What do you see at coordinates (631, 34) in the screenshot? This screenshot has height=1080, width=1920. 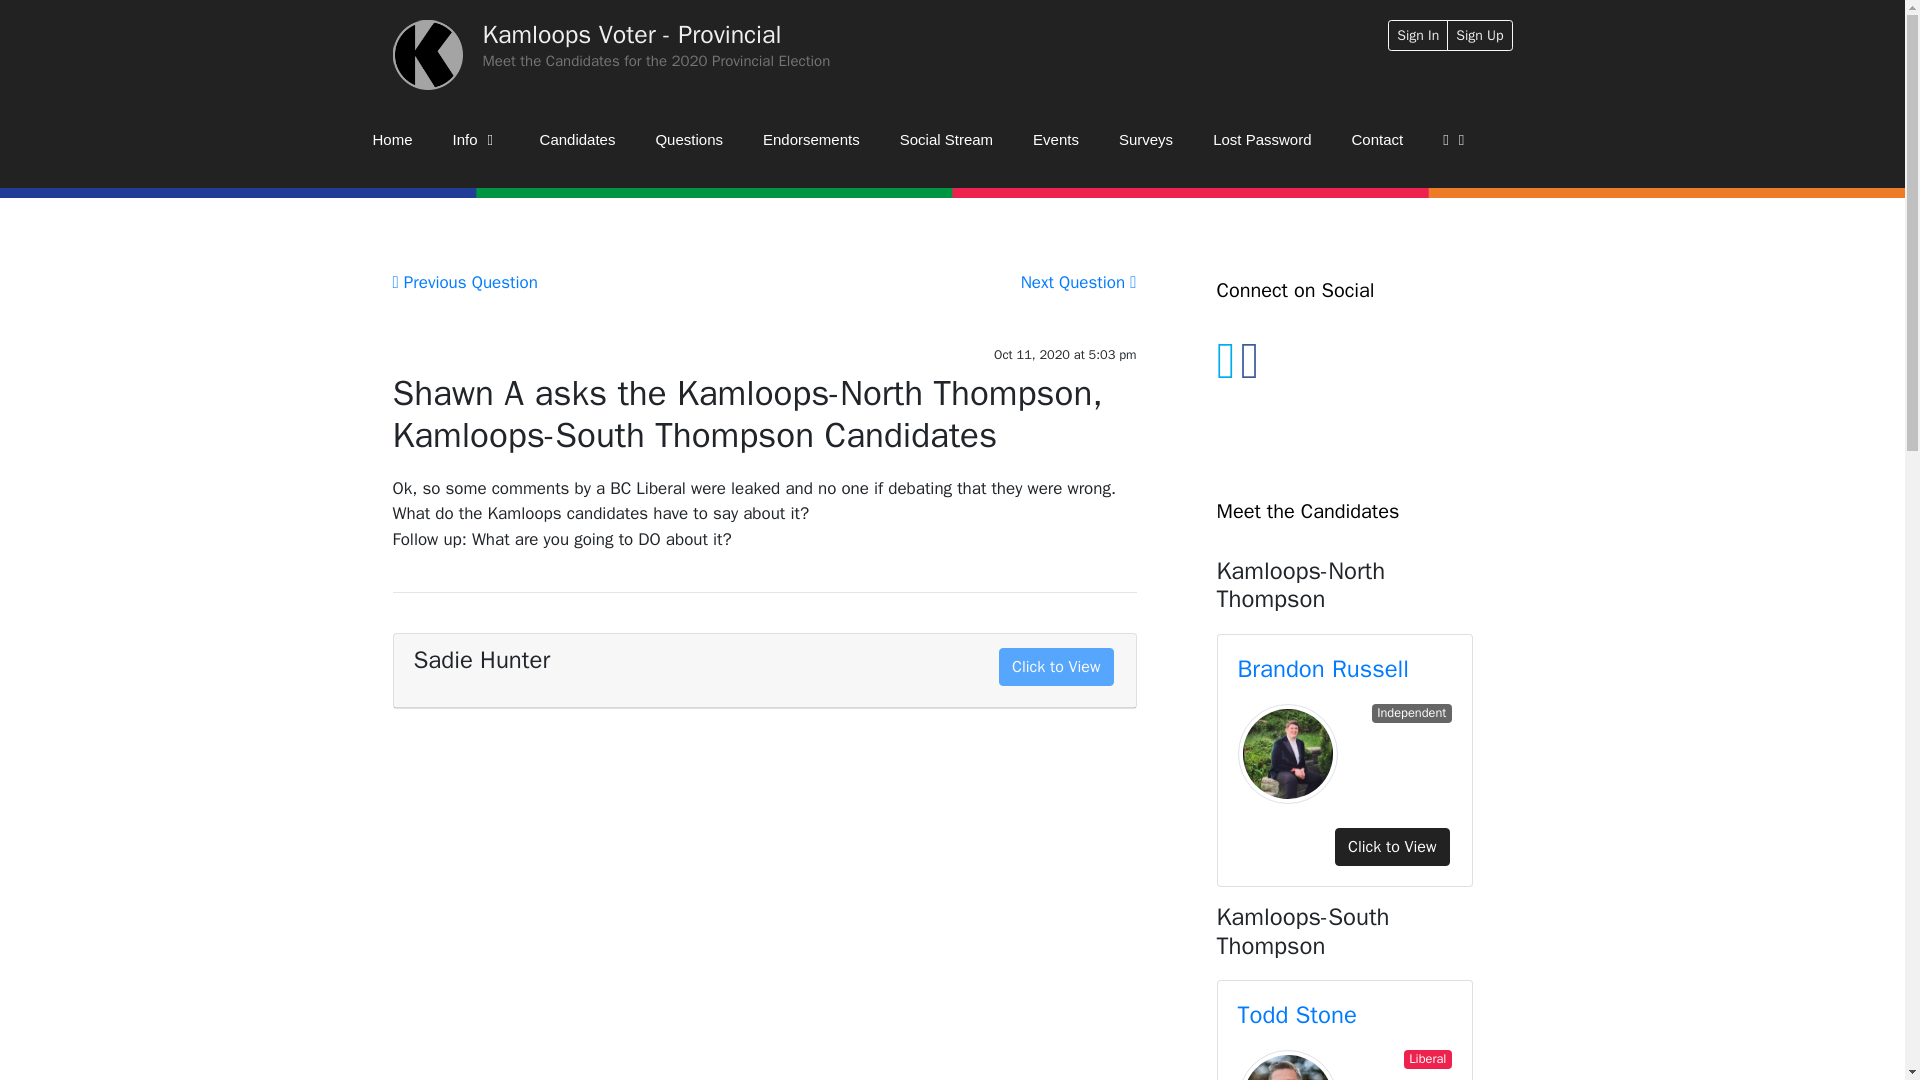 I see `Kamloops Voter - Provincial` at bounding box center [631, 34].